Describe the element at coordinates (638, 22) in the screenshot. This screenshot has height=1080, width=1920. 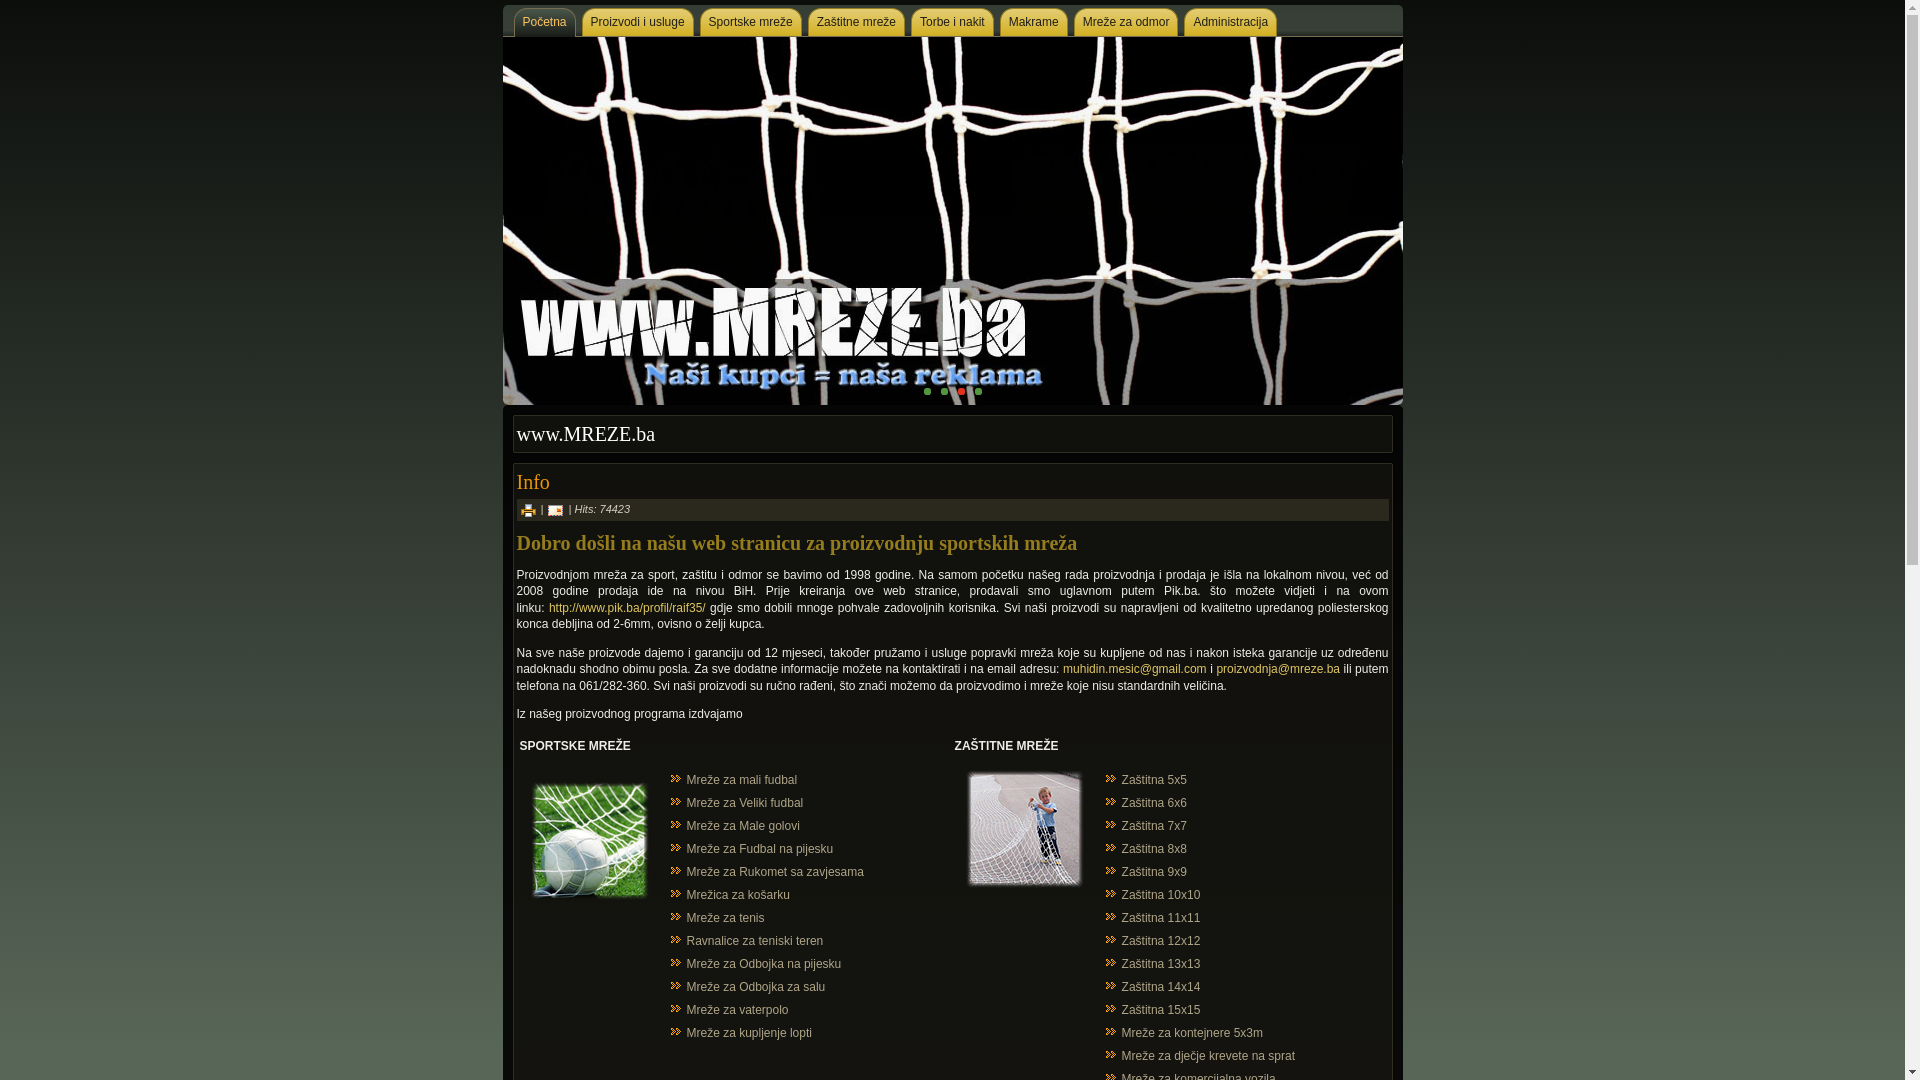
I see `Proizvodi i usluge` at that location.